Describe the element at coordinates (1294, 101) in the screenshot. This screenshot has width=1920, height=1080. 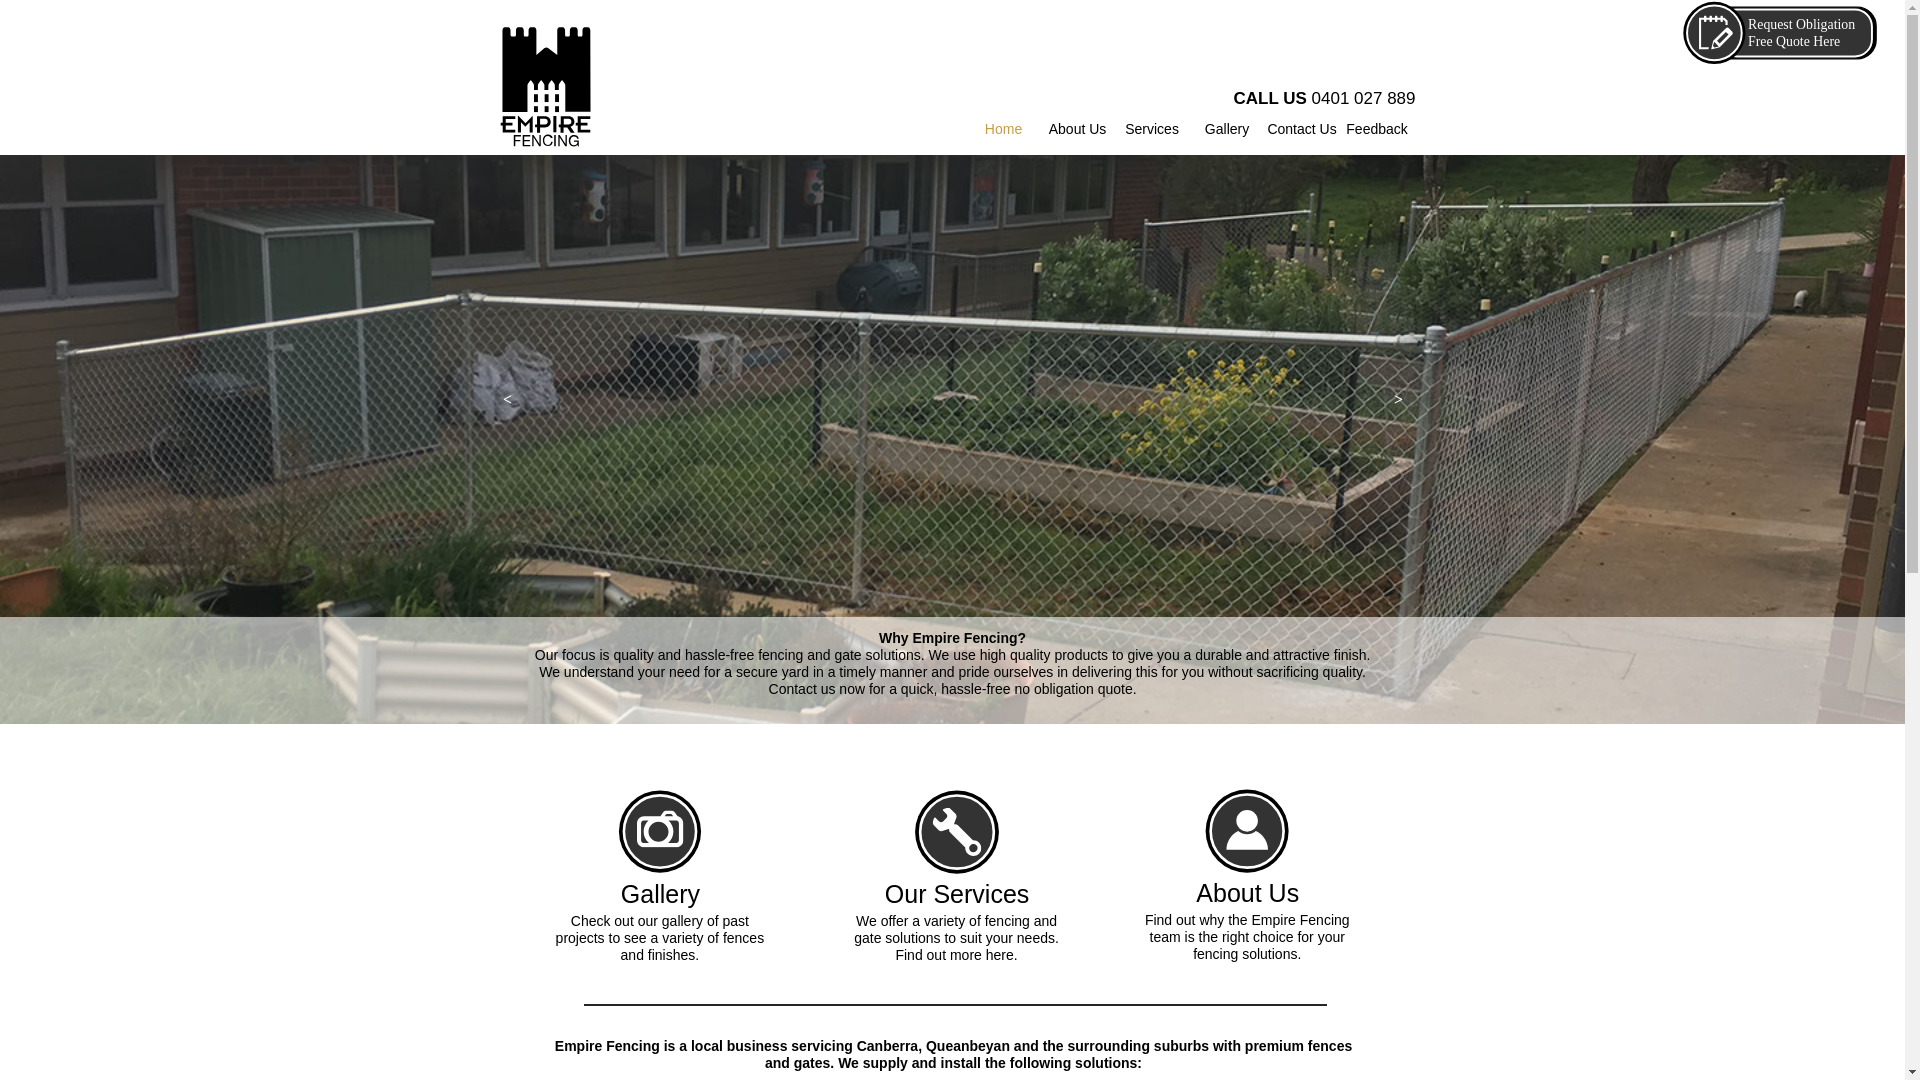
I see `CALL US 0401 027 889` at that location.